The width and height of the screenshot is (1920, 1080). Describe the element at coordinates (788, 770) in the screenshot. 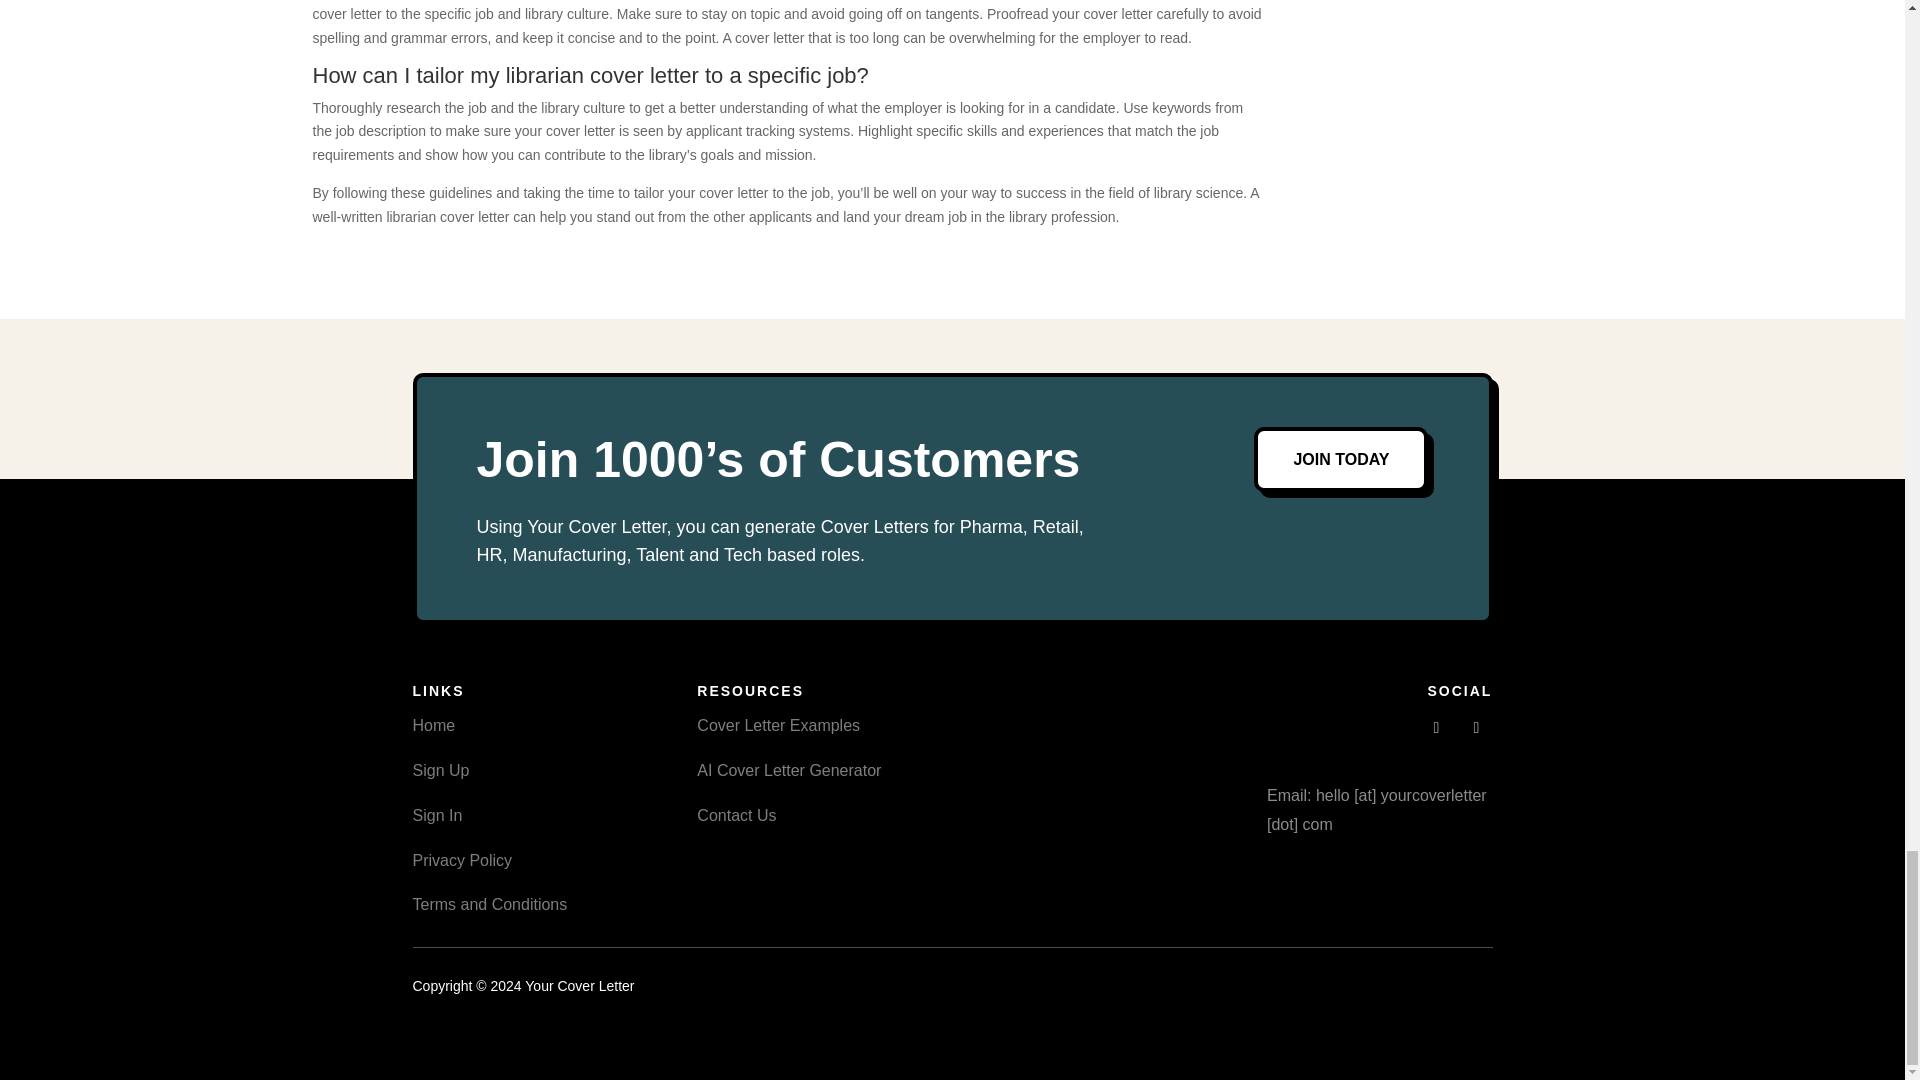

I see `AI Cover Letter Generator` at that location.